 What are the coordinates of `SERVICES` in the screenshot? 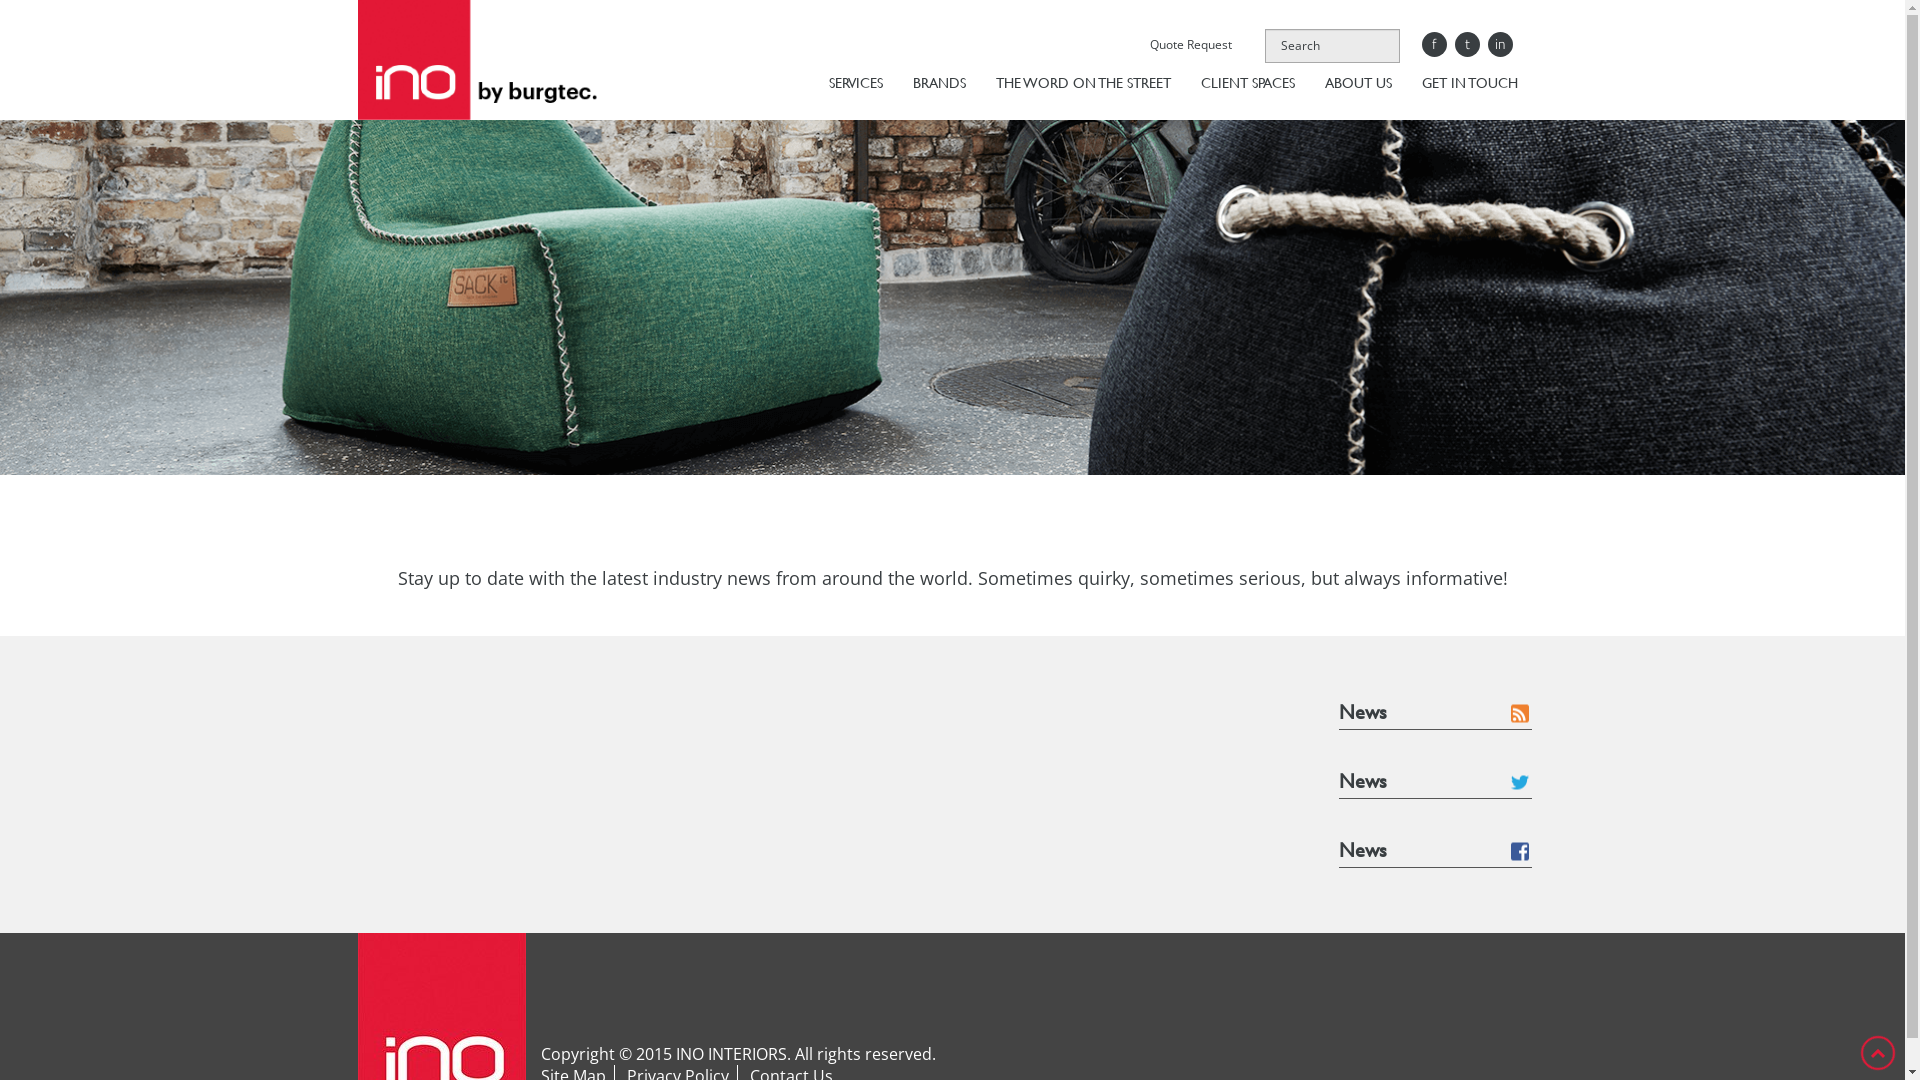 It's located at (856, 85).